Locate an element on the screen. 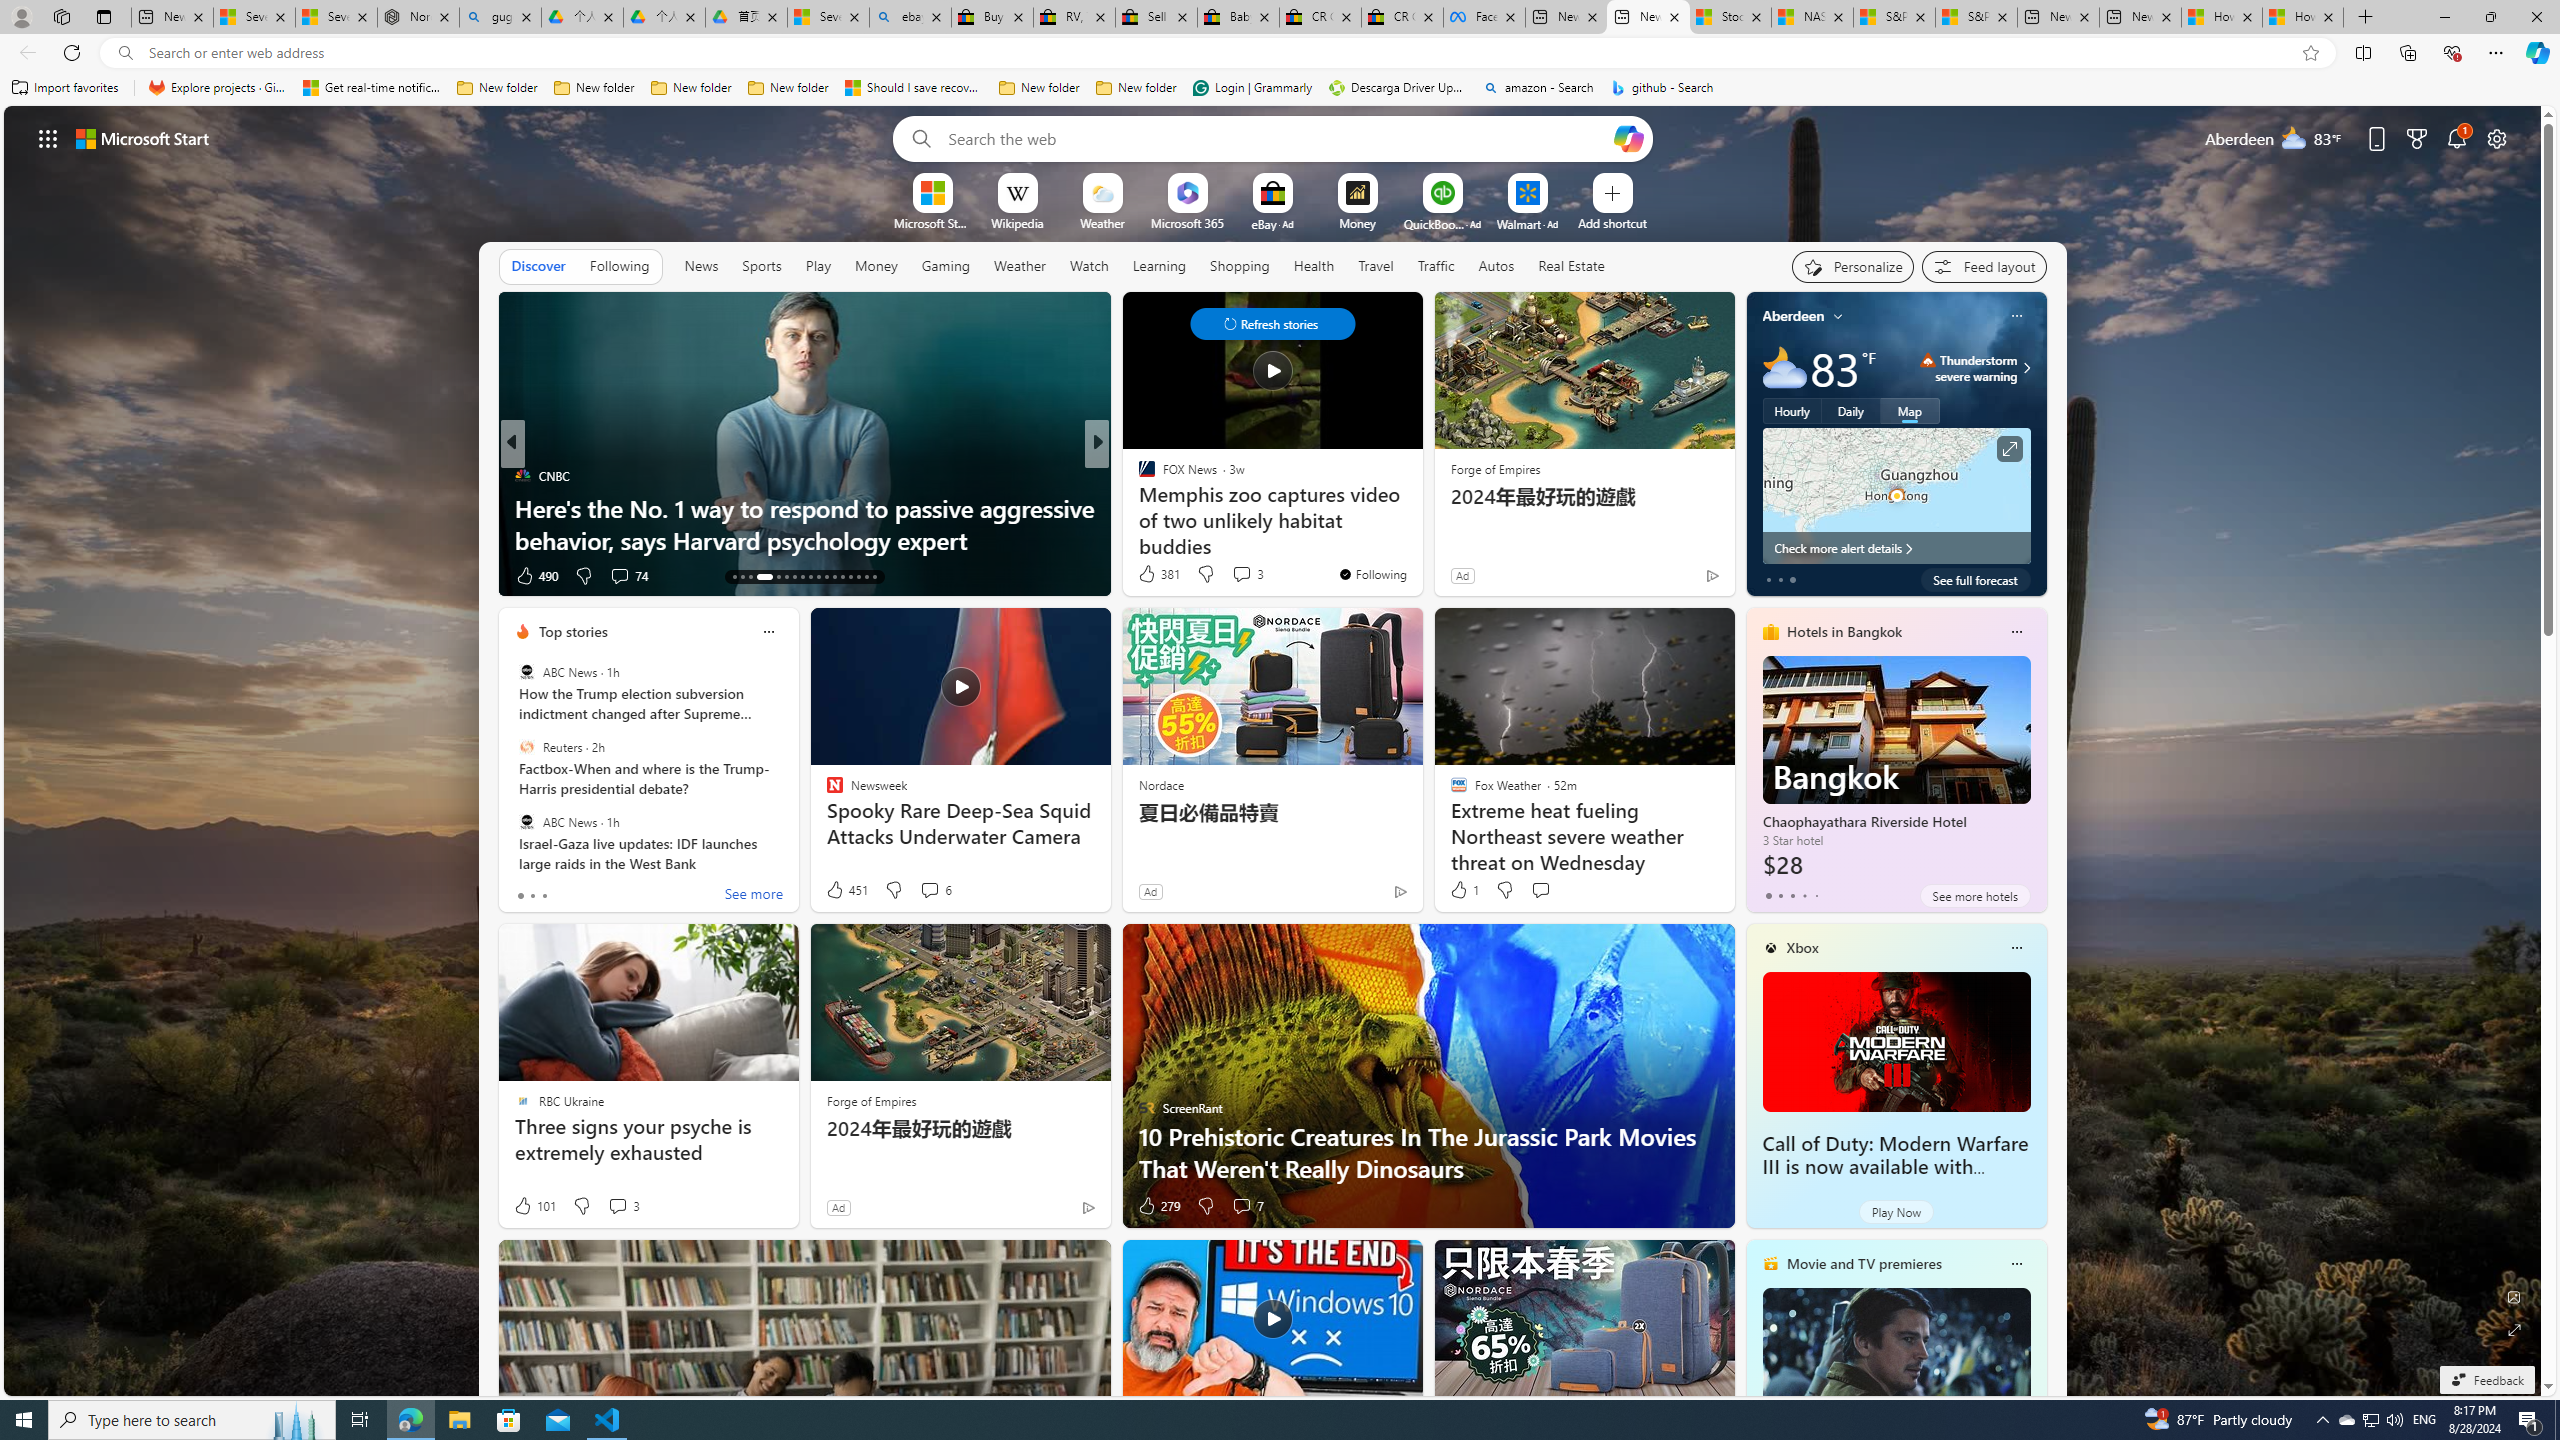 The height and width of the screenshot is (1440, 2560). Wikipedia is located at coordinates (1017, 222).